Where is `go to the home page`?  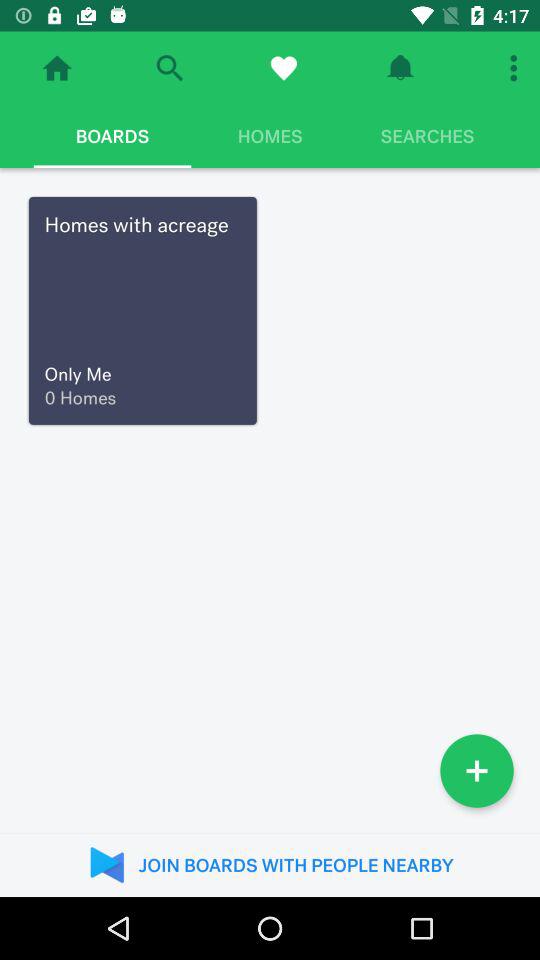
go to the home page is located at coordinates (57, 68).